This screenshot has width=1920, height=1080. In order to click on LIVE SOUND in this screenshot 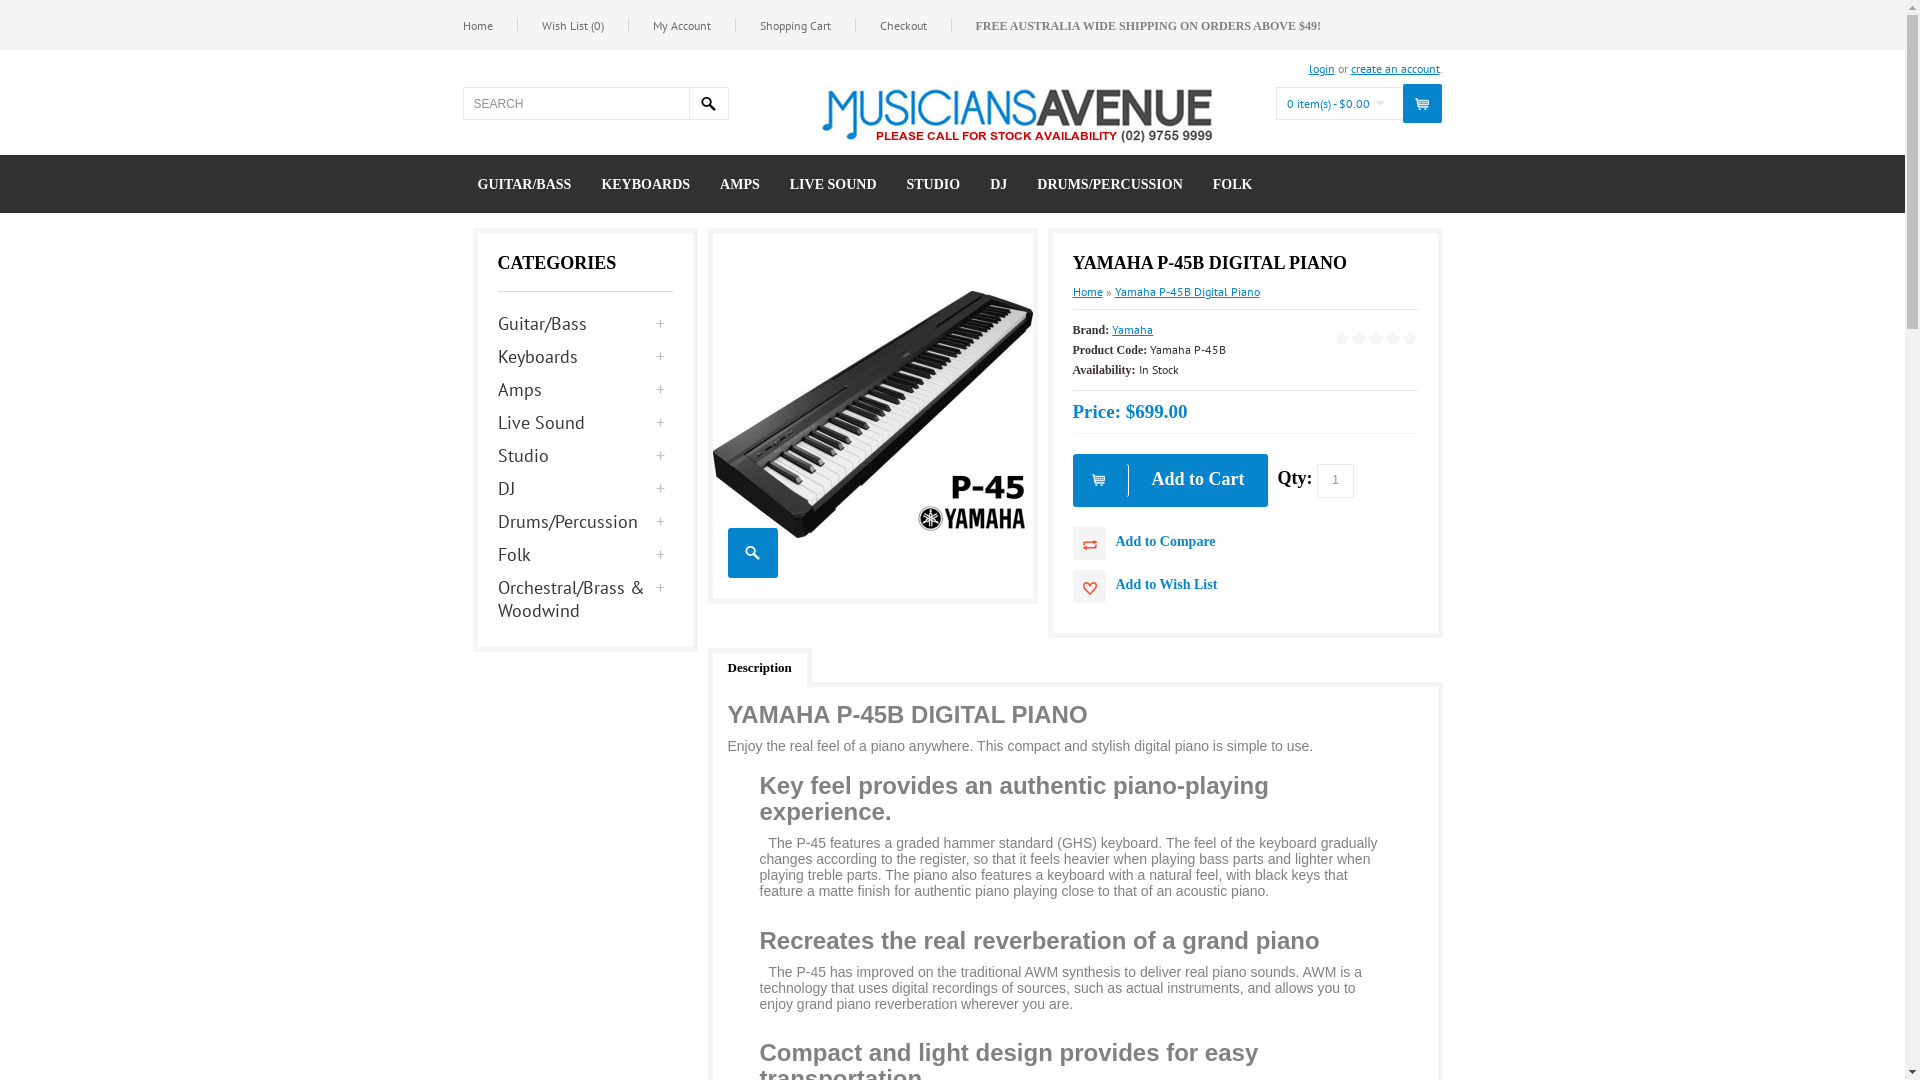, I will do `click(834, 194)`.